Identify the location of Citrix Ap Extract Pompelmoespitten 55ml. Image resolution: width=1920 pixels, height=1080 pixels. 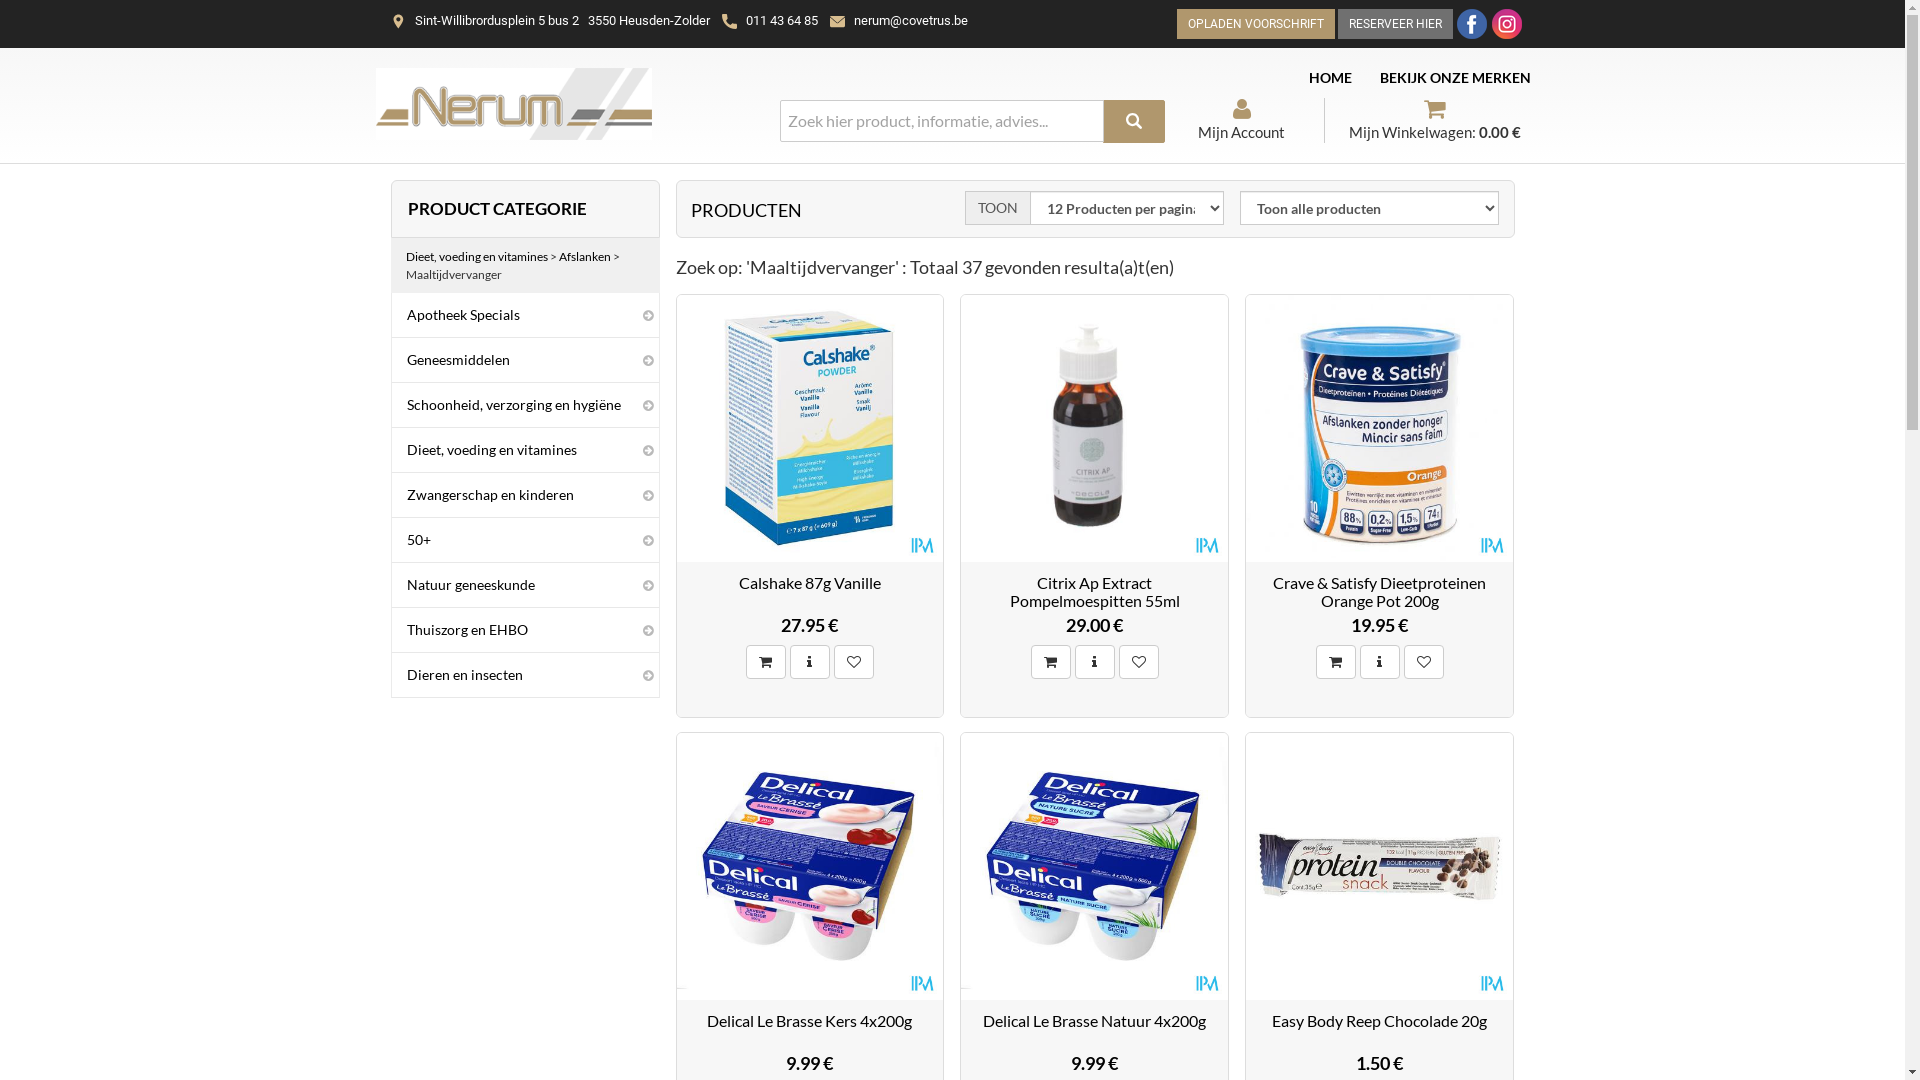
(1094, 592).